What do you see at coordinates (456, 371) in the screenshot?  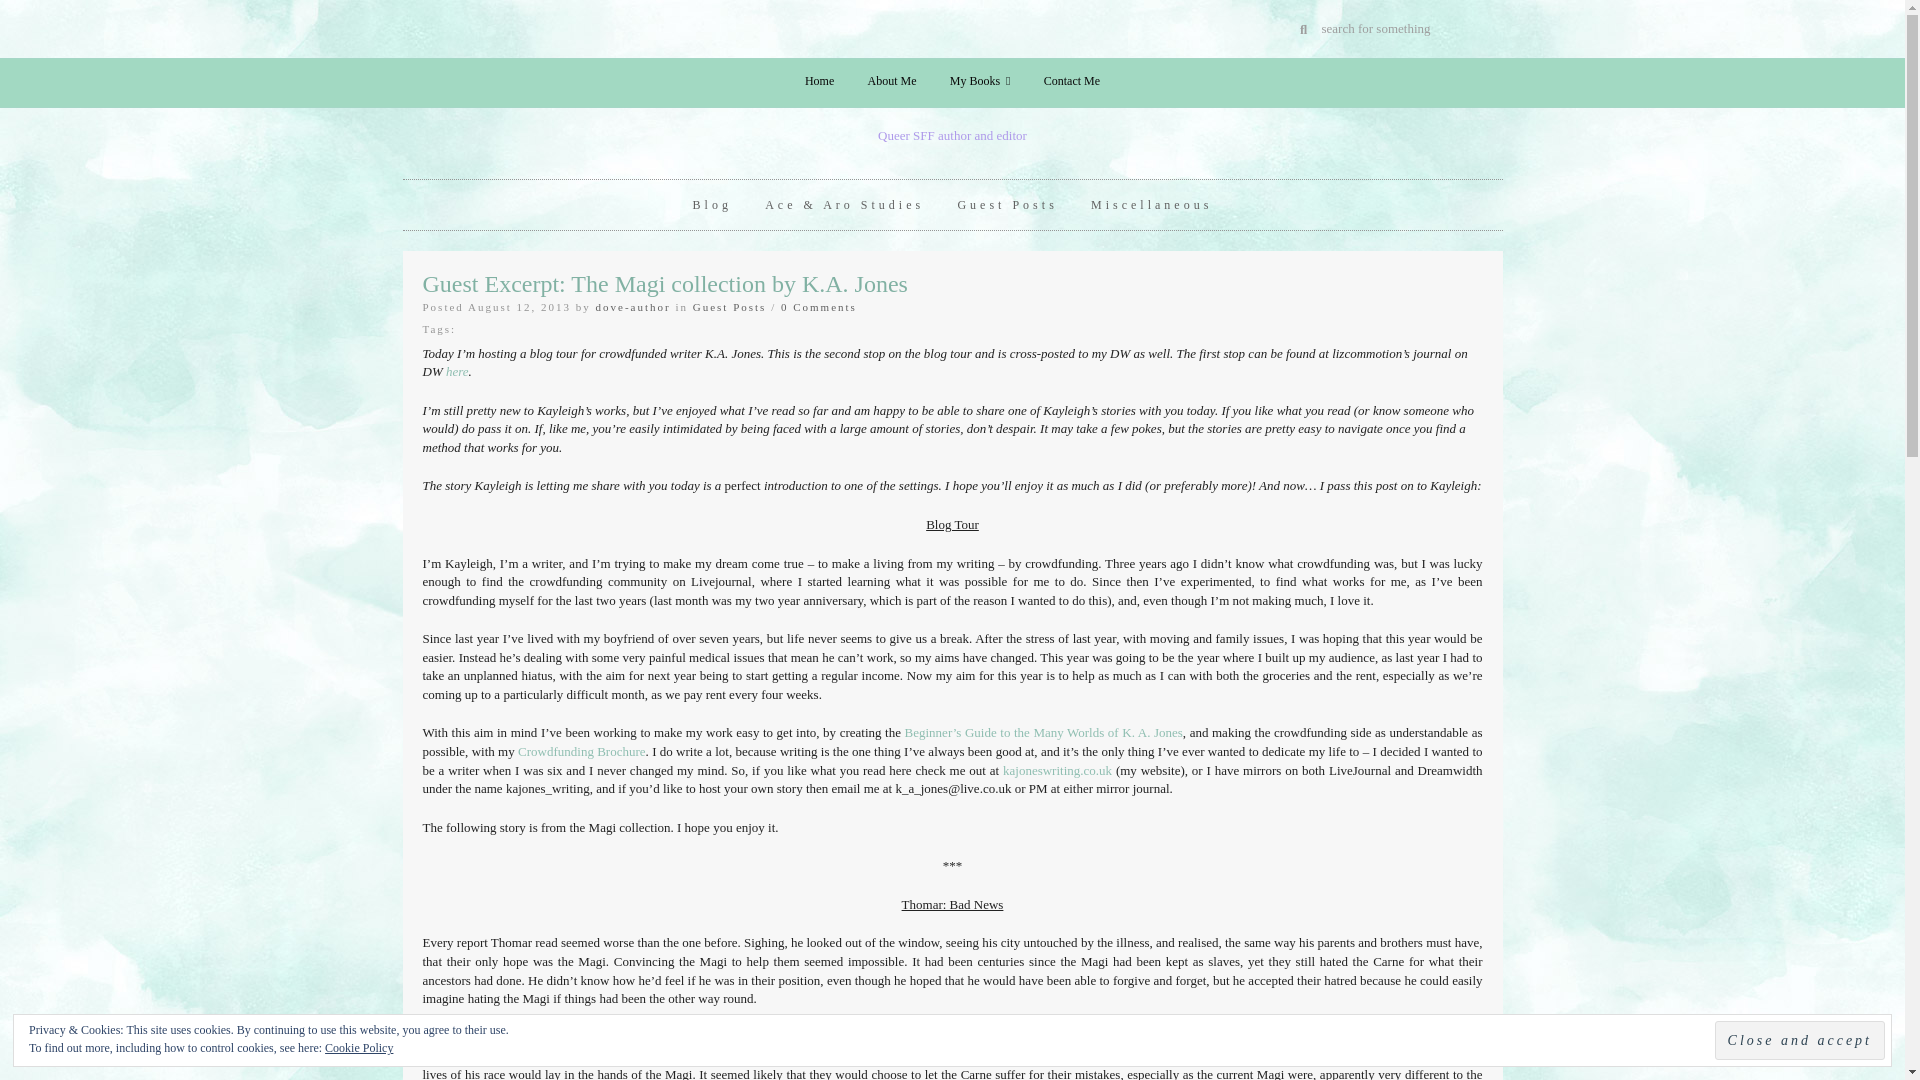 I see `here` at bounding box center [456, 371].